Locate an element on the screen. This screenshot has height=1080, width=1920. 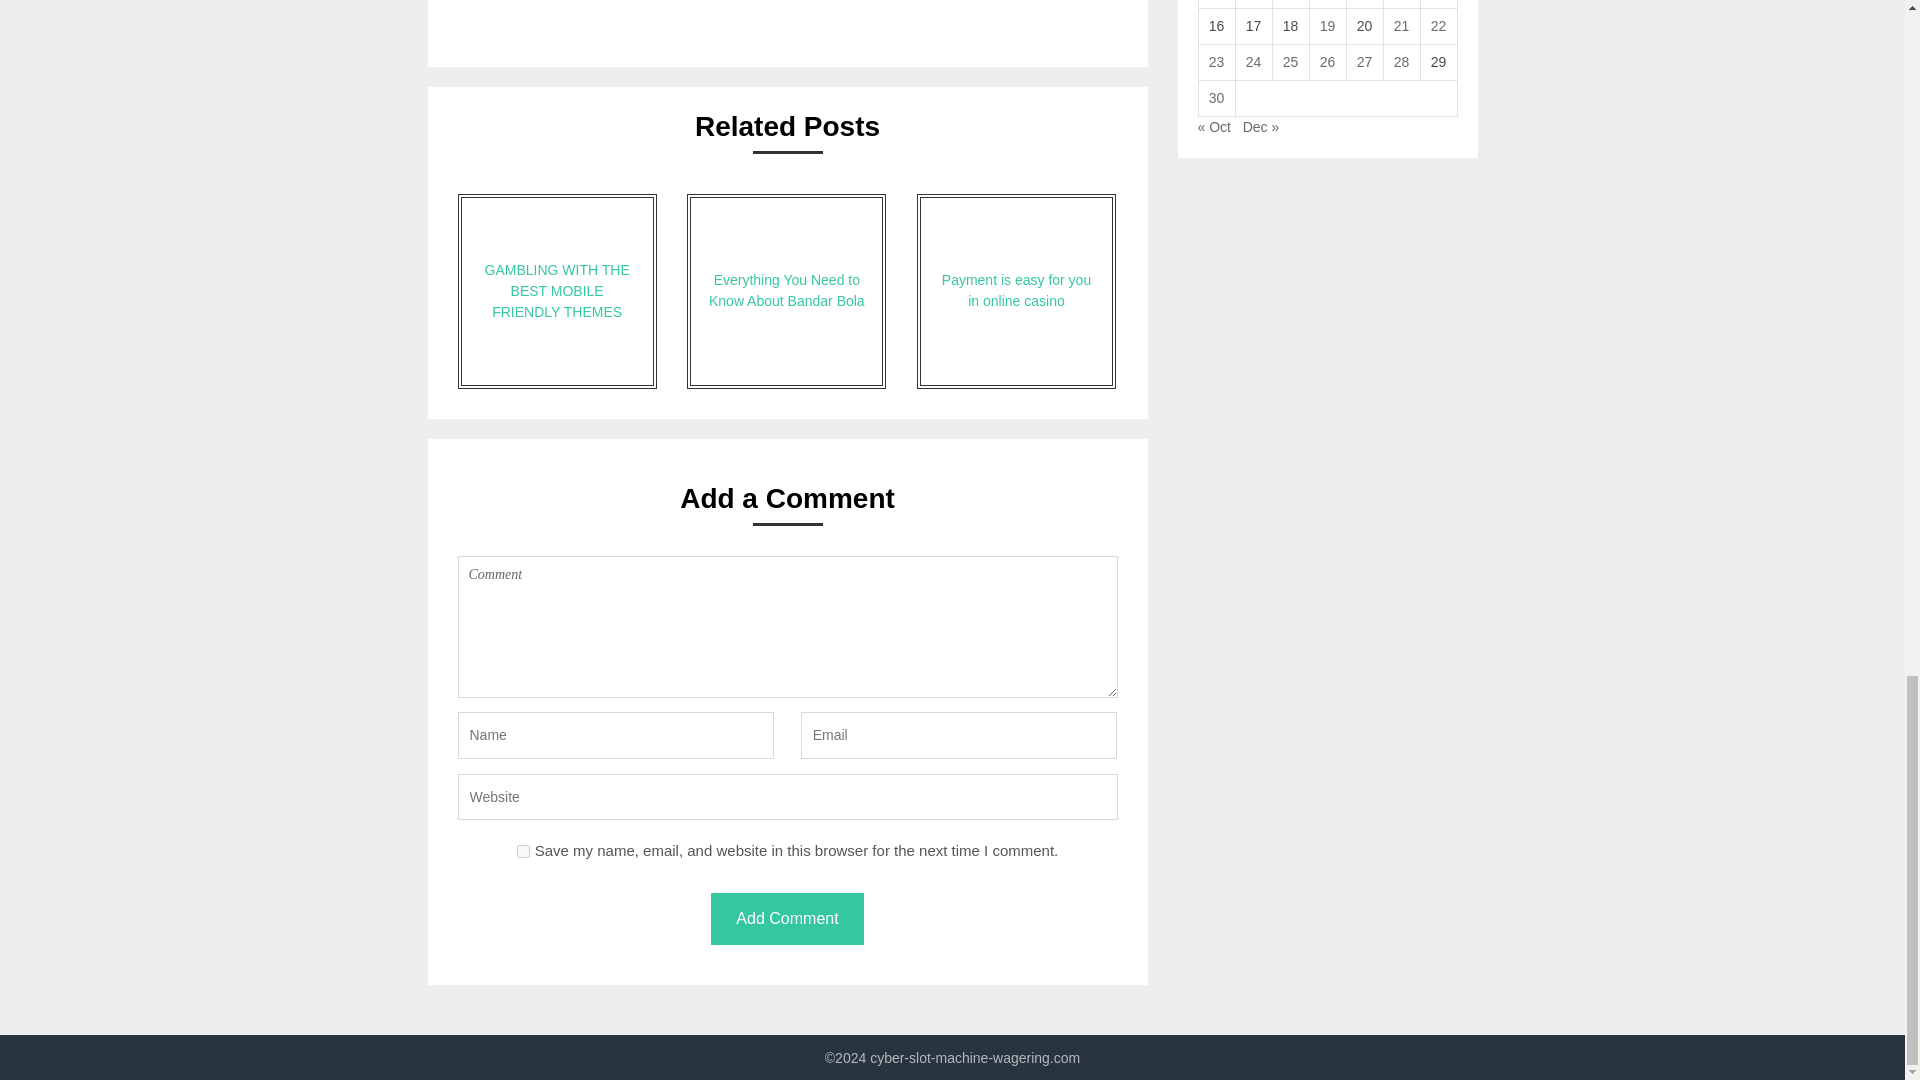
21 is located at coordinates (1401, 26).